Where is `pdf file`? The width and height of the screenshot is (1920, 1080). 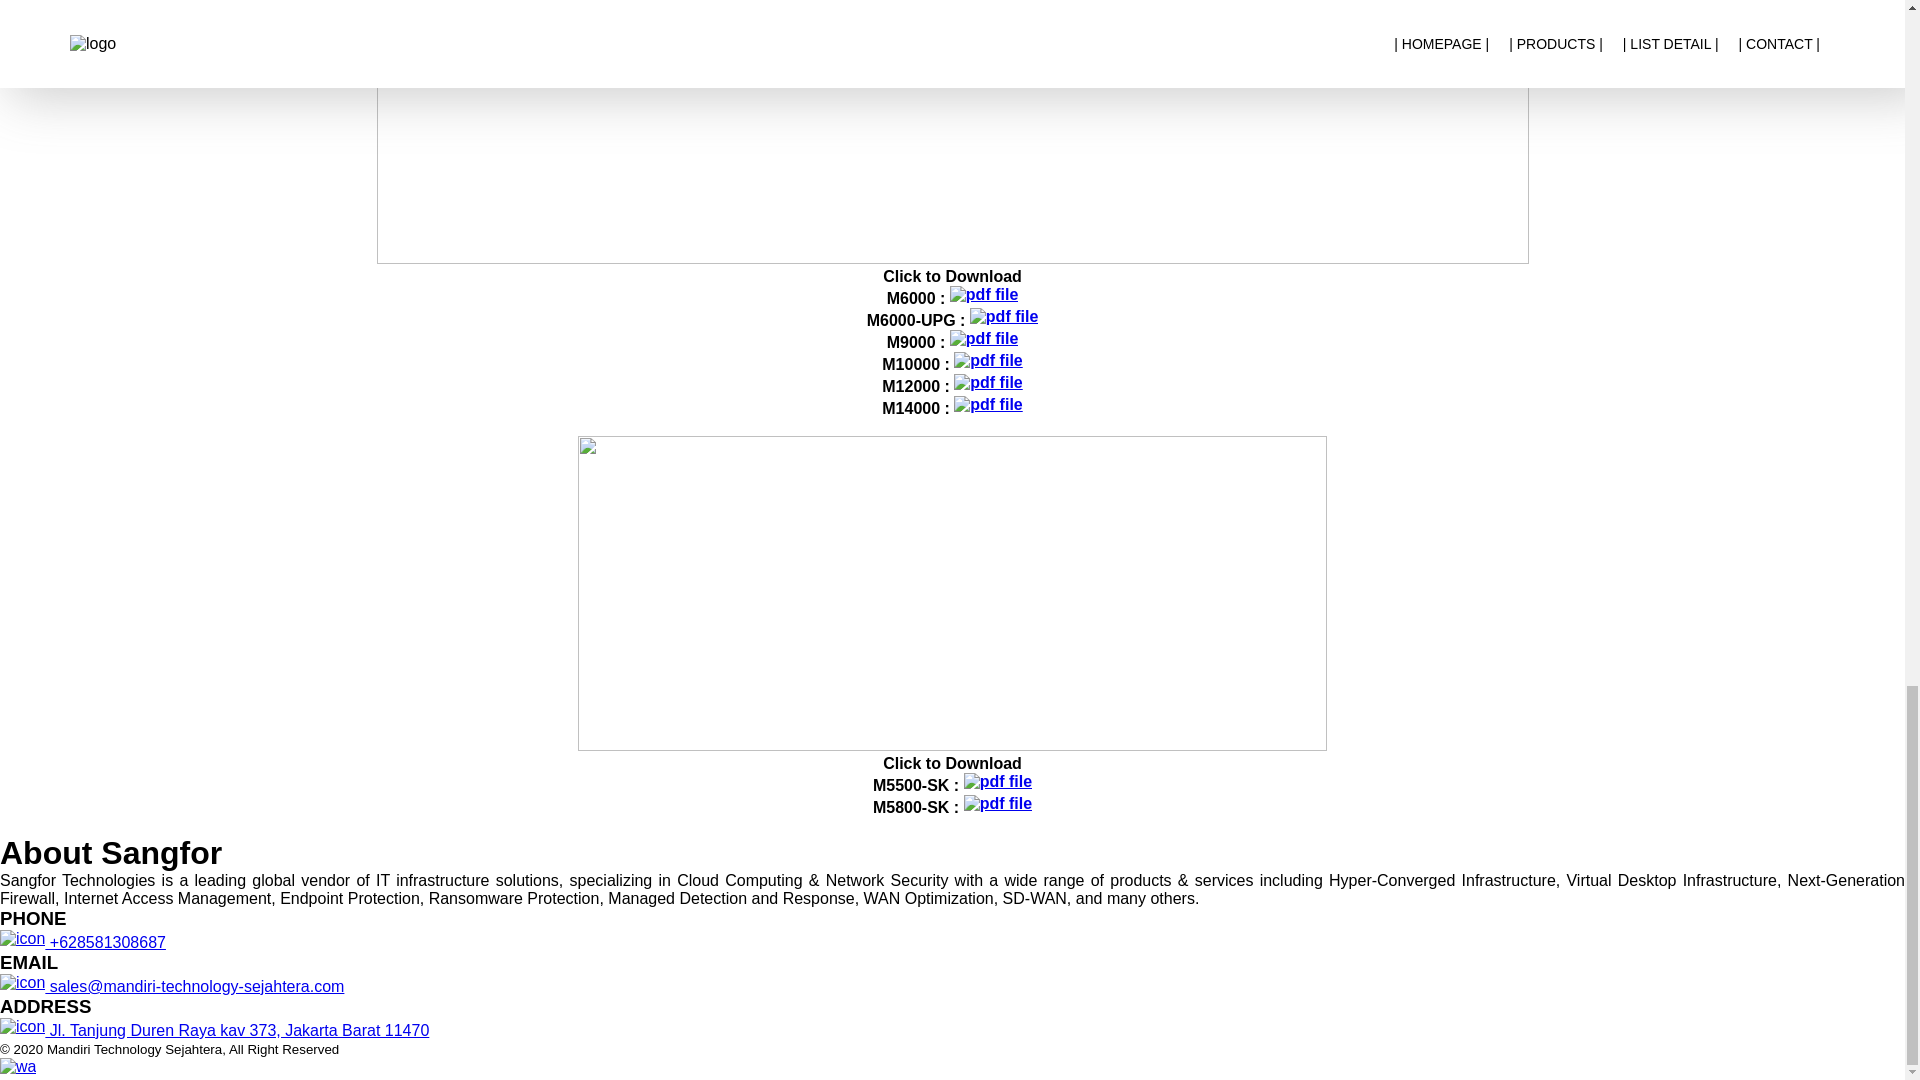 pdf file is located at coordinates (998, 804).